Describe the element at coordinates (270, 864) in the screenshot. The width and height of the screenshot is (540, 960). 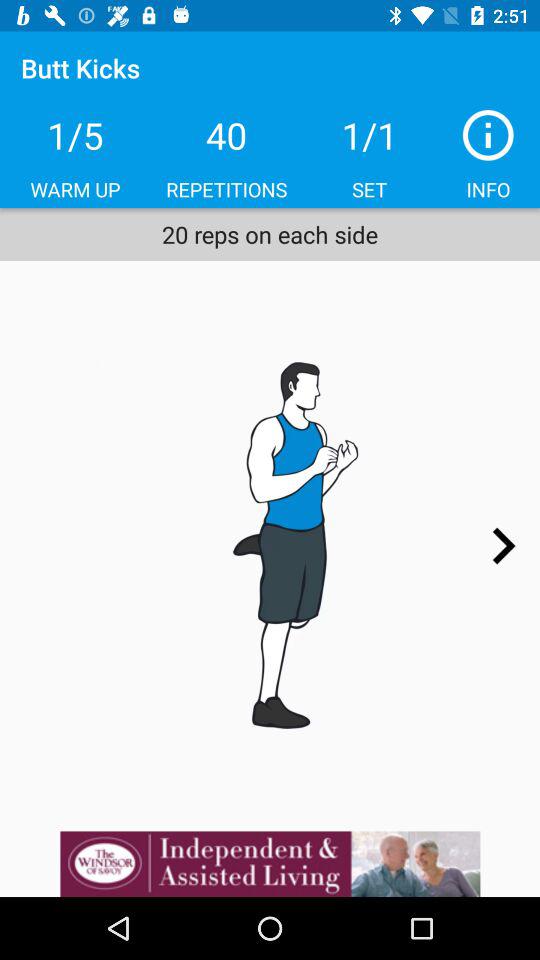
I see `open an advertisement` at that location.